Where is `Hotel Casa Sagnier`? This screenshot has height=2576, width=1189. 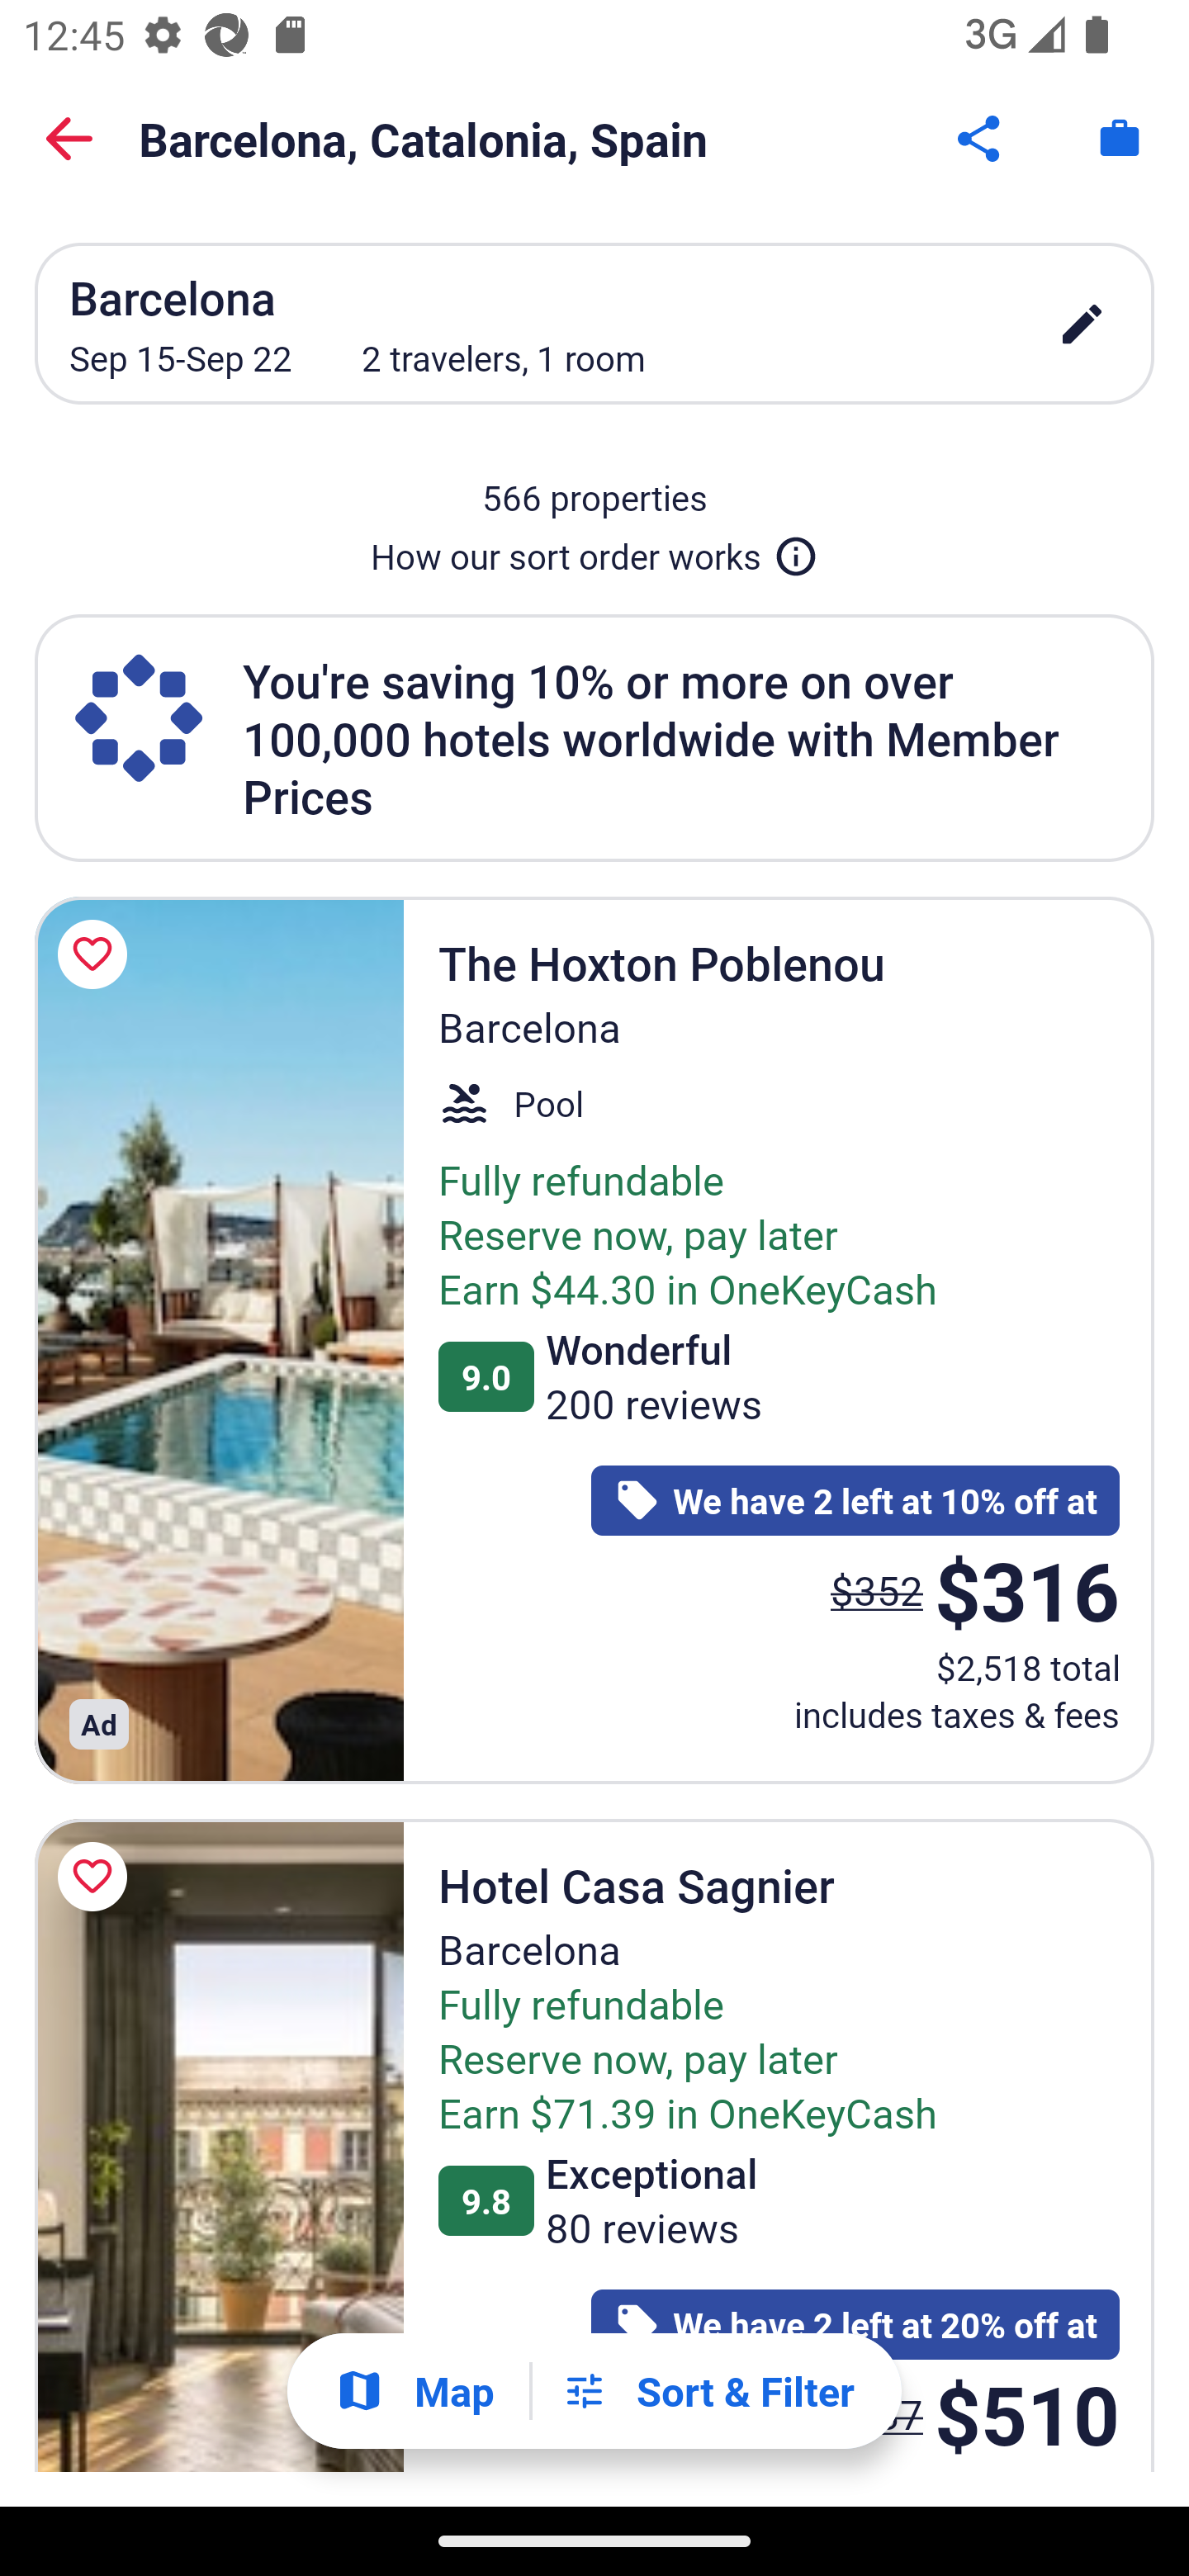 Hotel Casa Sagnier is located at coordinates (219, 2145).